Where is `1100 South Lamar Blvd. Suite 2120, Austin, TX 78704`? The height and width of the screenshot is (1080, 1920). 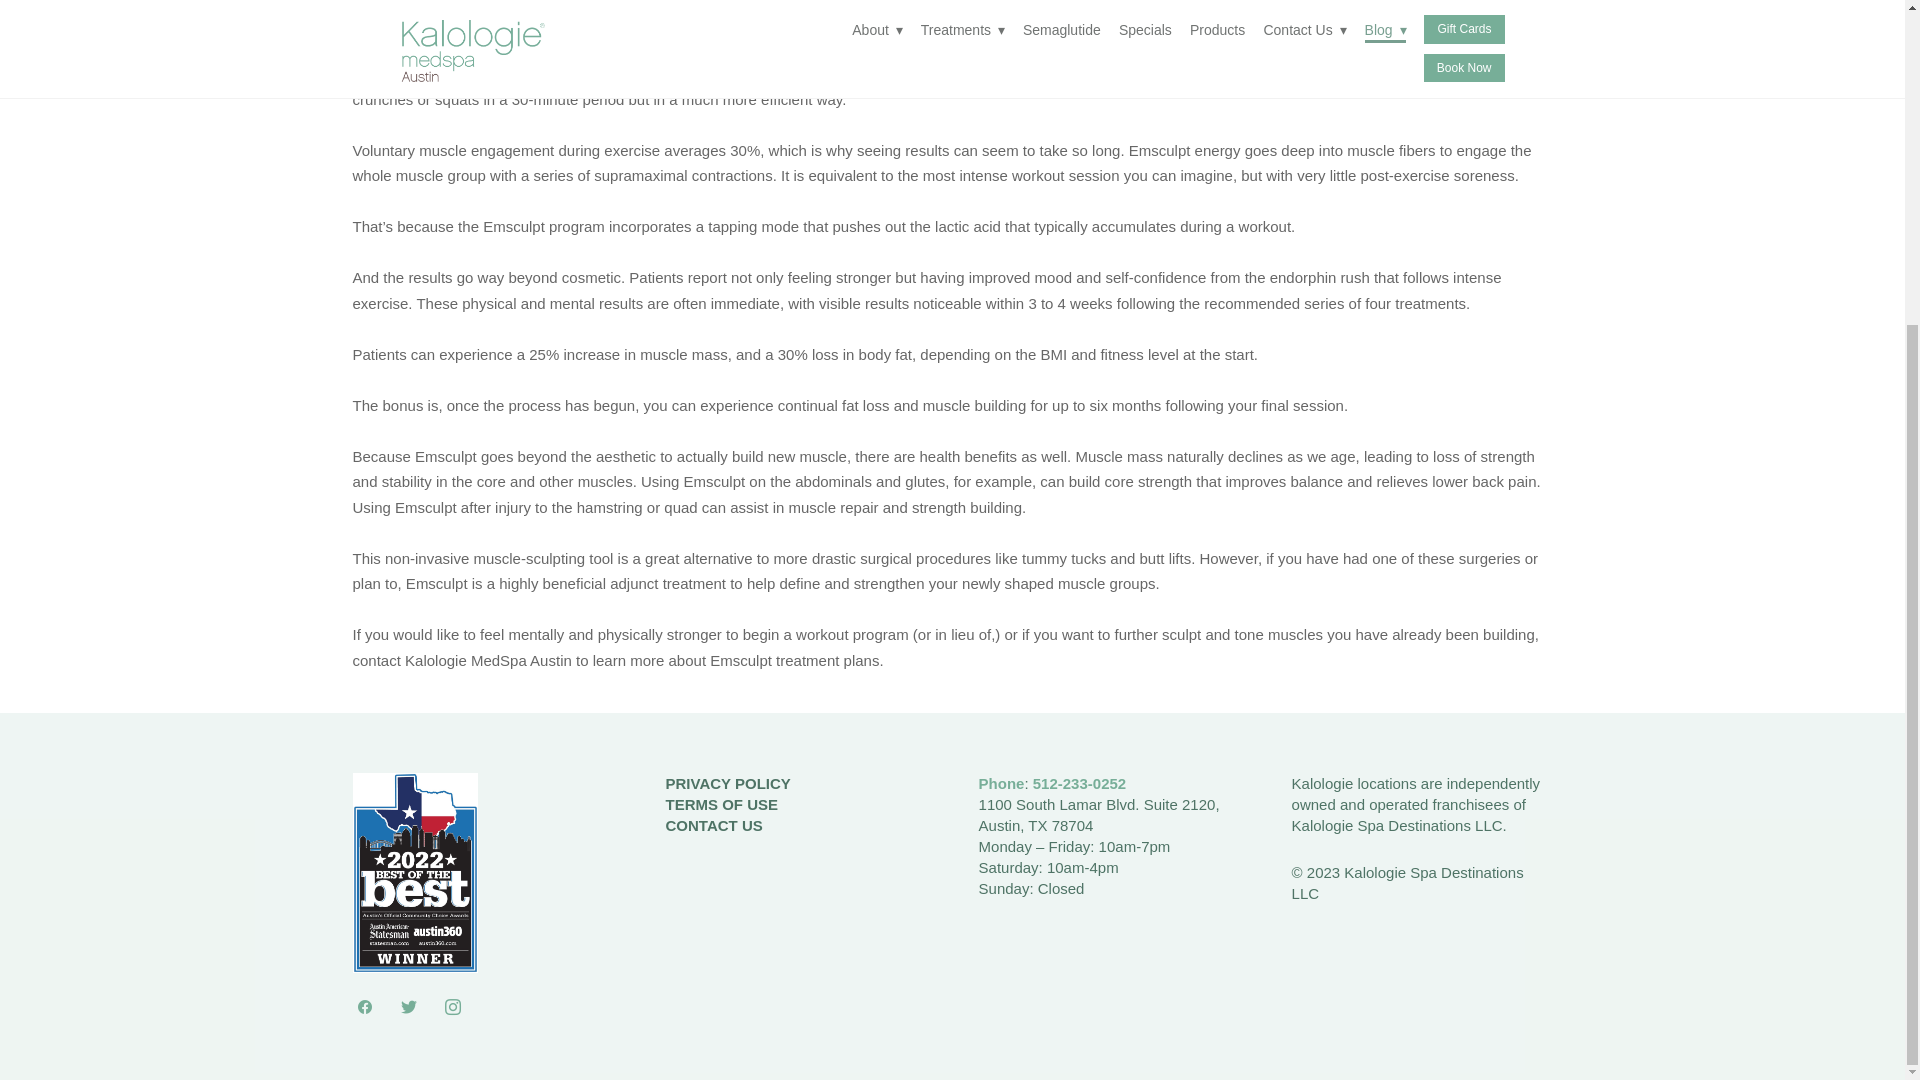 1100 South Lamar Blvd. Suite 2120, Austin, TX 78704 is located at coordinates (1099, 814).